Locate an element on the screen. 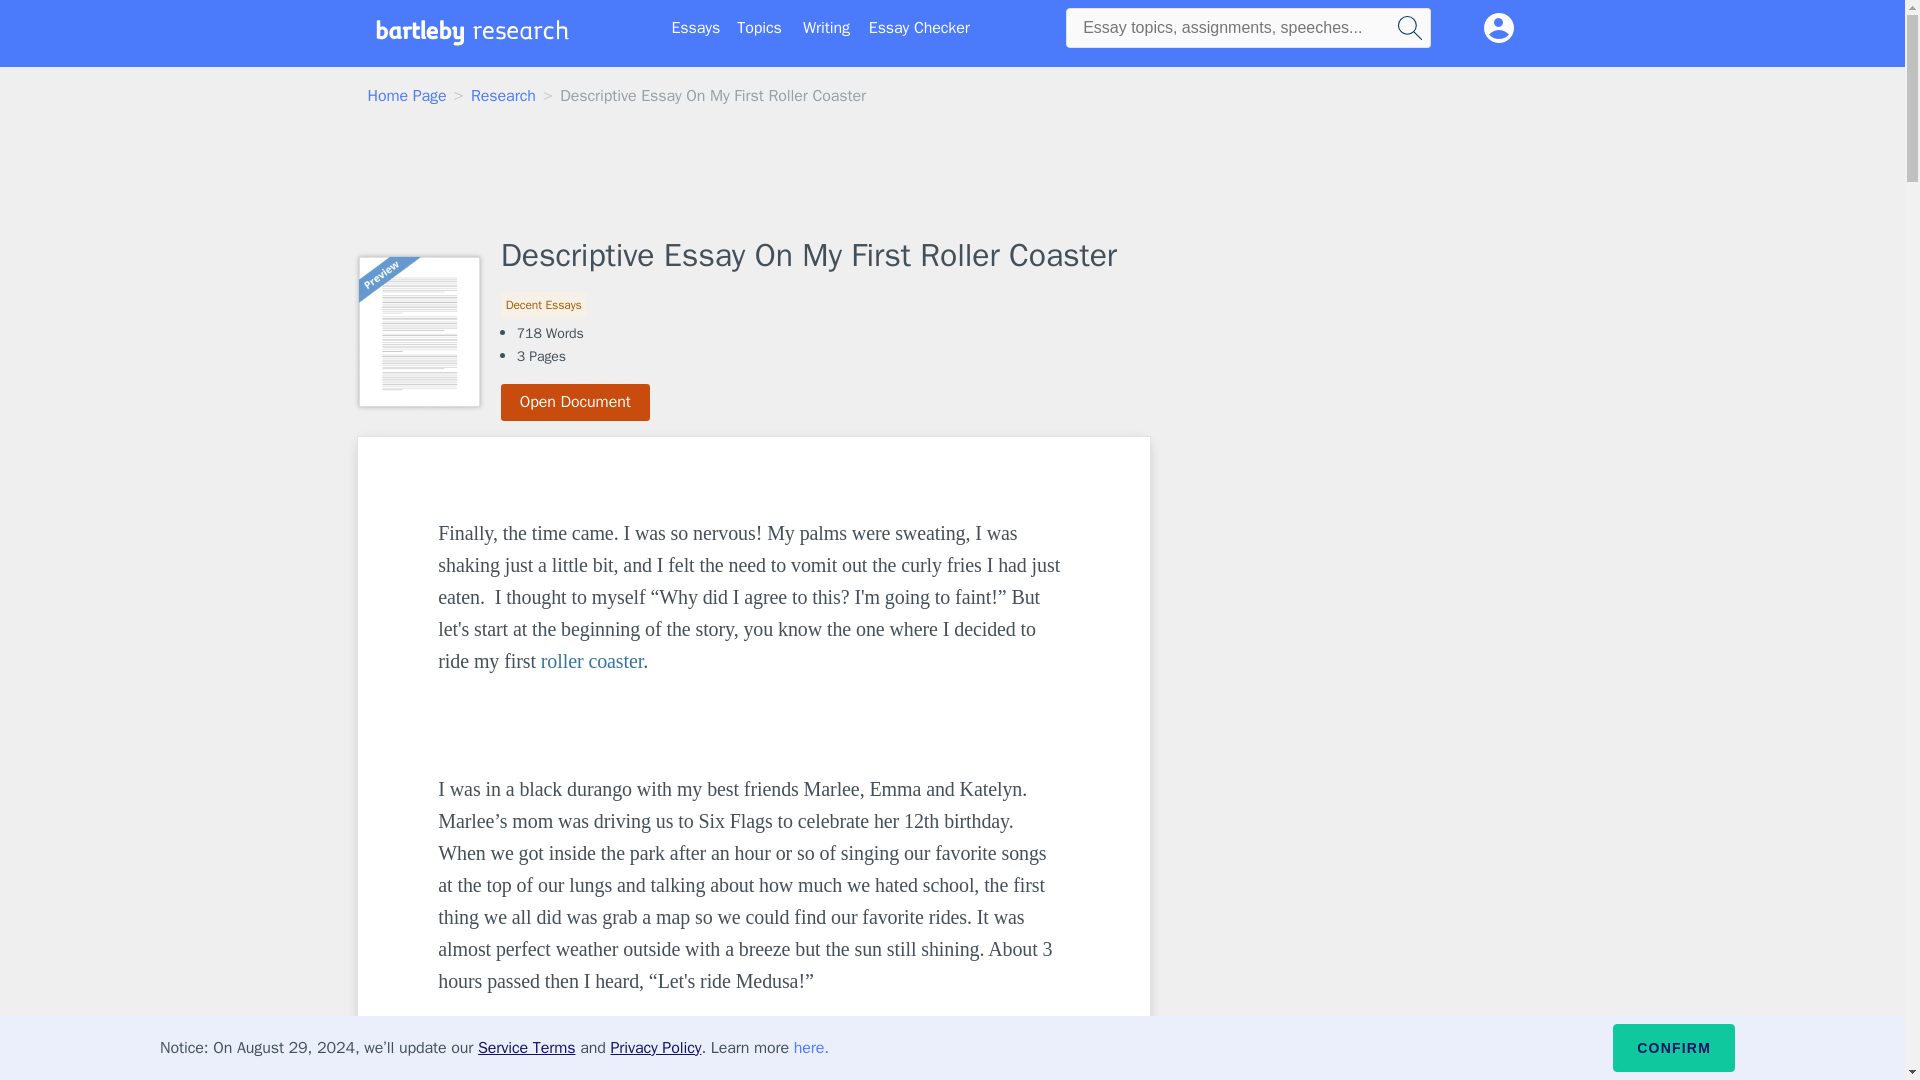  Essays is located at coordinates (696, 28).